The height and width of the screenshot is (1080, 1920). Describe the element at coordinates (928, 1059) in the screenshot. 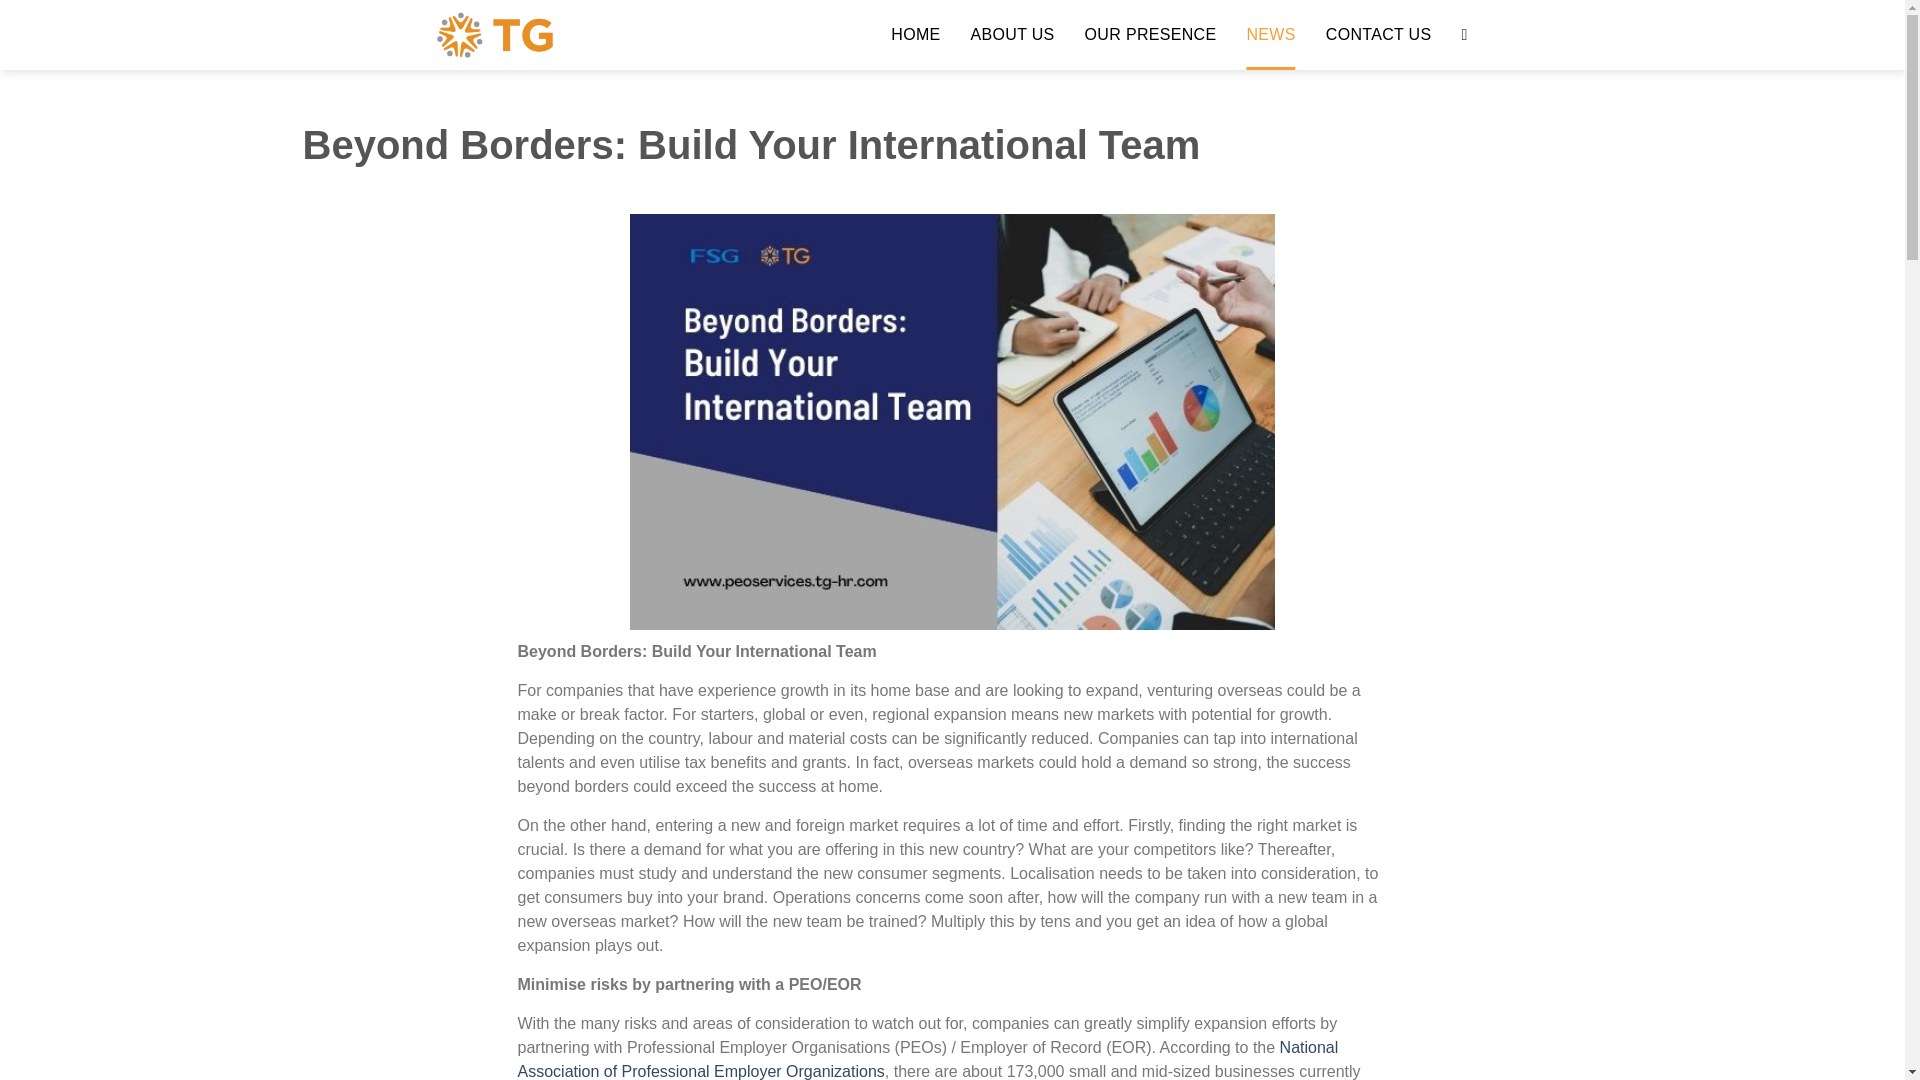

I see `National Association of Professional Employer Organizations` at that location.